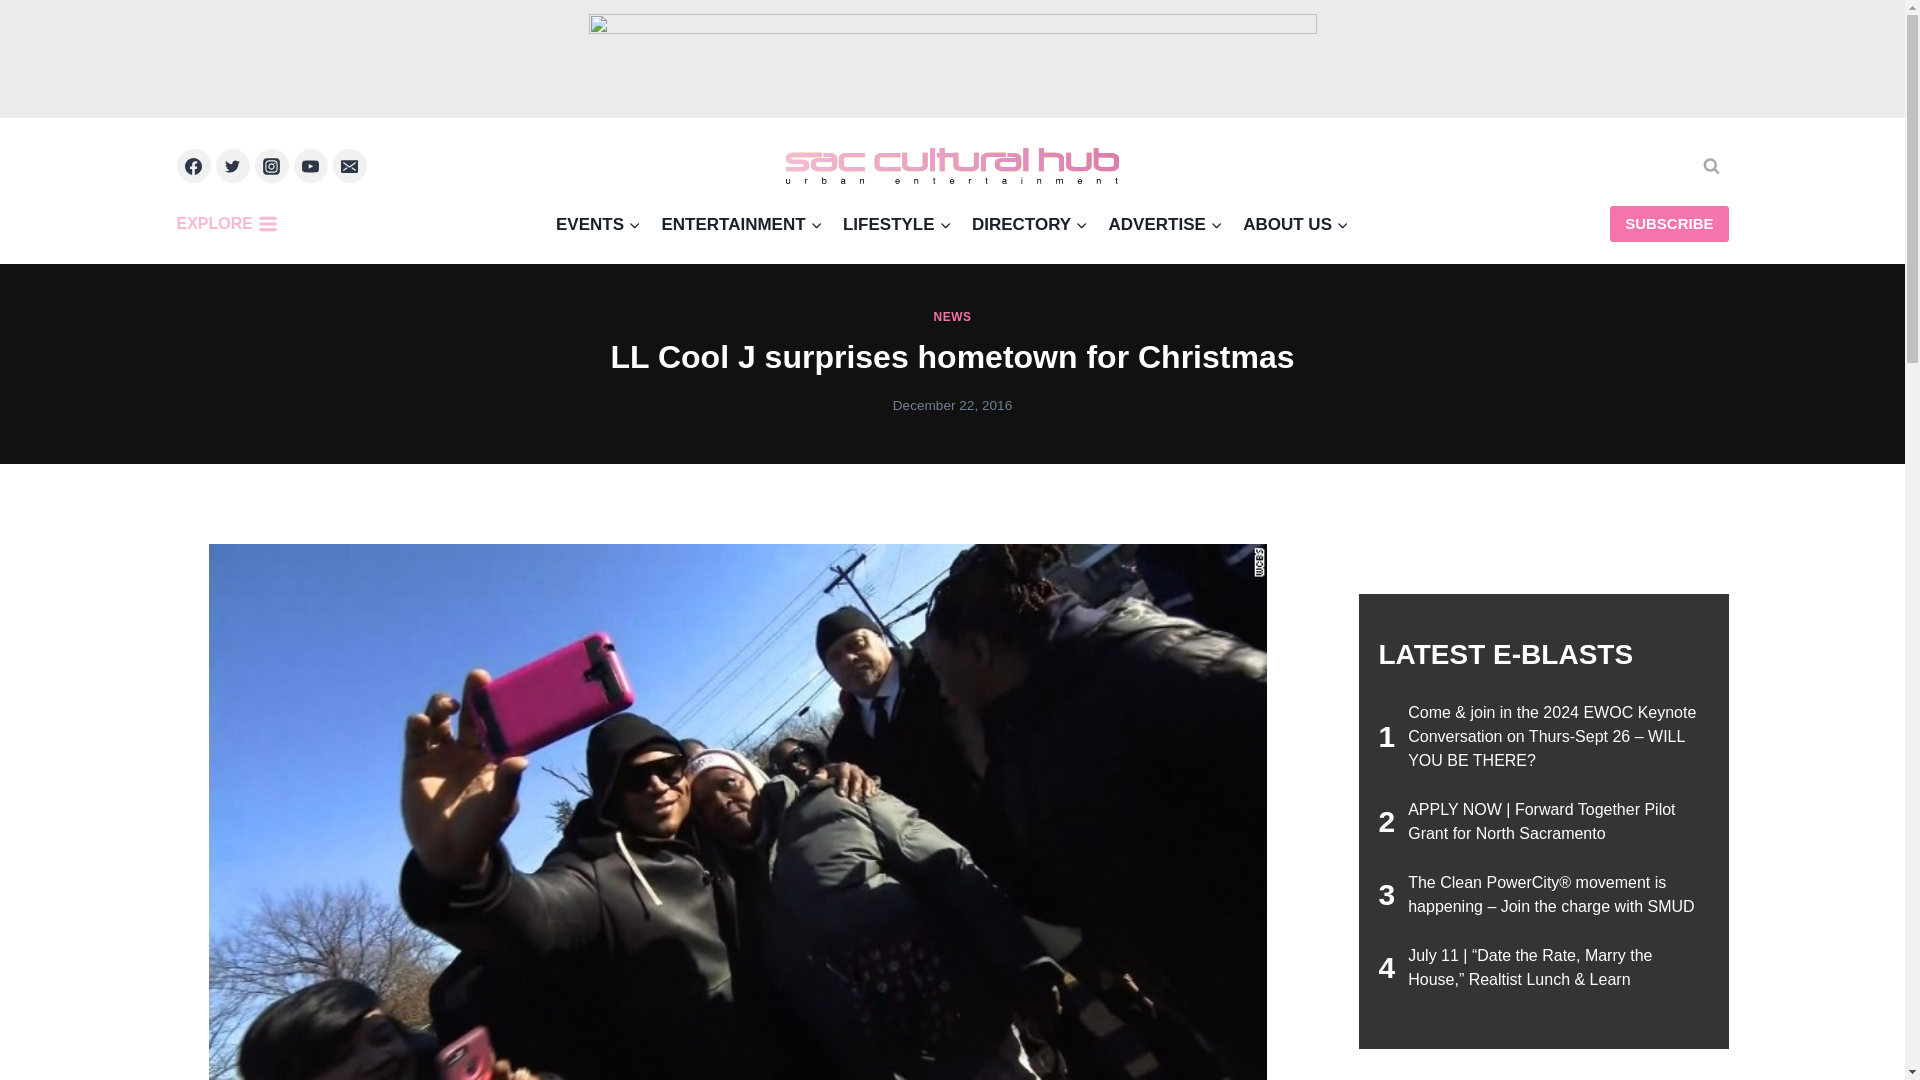 The width and height of the screenshot is (1920, 1080). Describe the element at coordinates (231, 224) in the screenshot. I see `EXPLORE` at that location.